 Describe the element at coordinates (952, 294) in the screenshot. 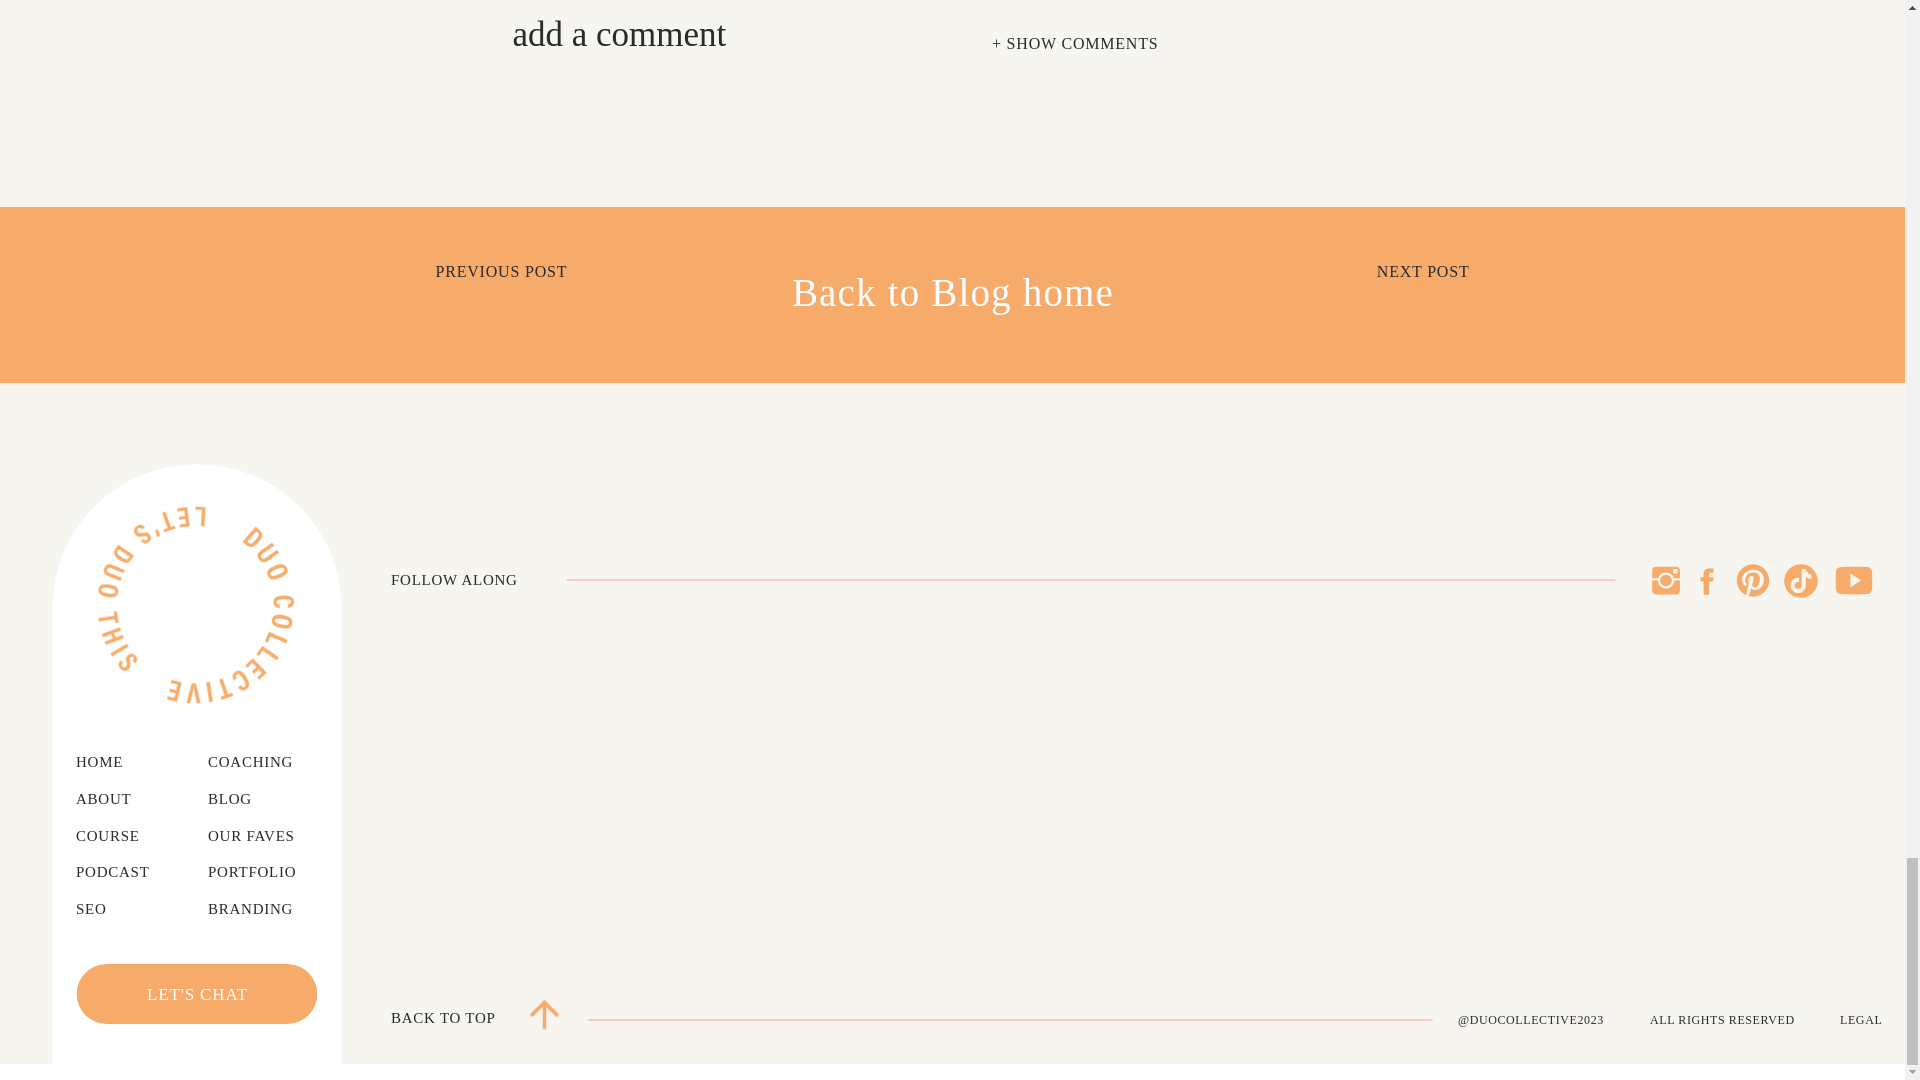

I see `Back to Blog home` at that location.